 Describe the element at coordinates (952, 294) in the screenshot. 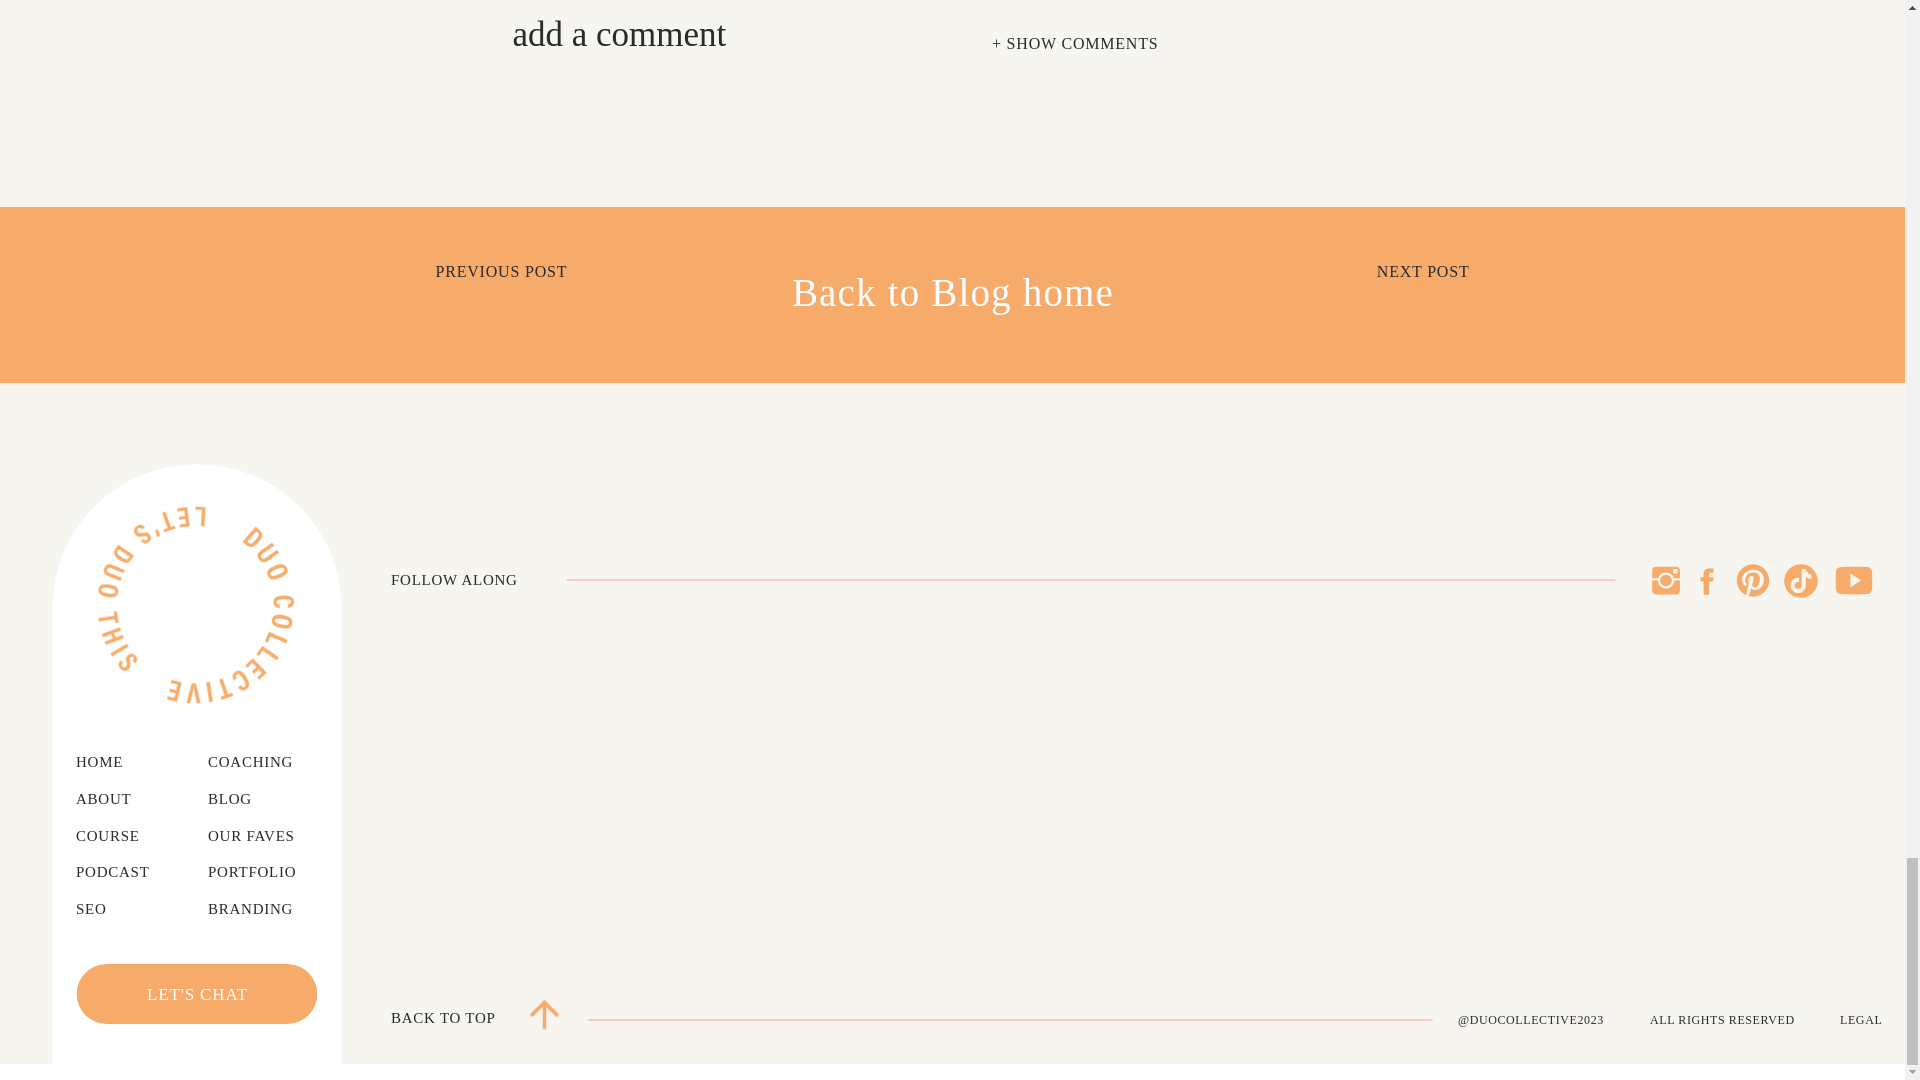

I see `Back to Blog home` at that location.